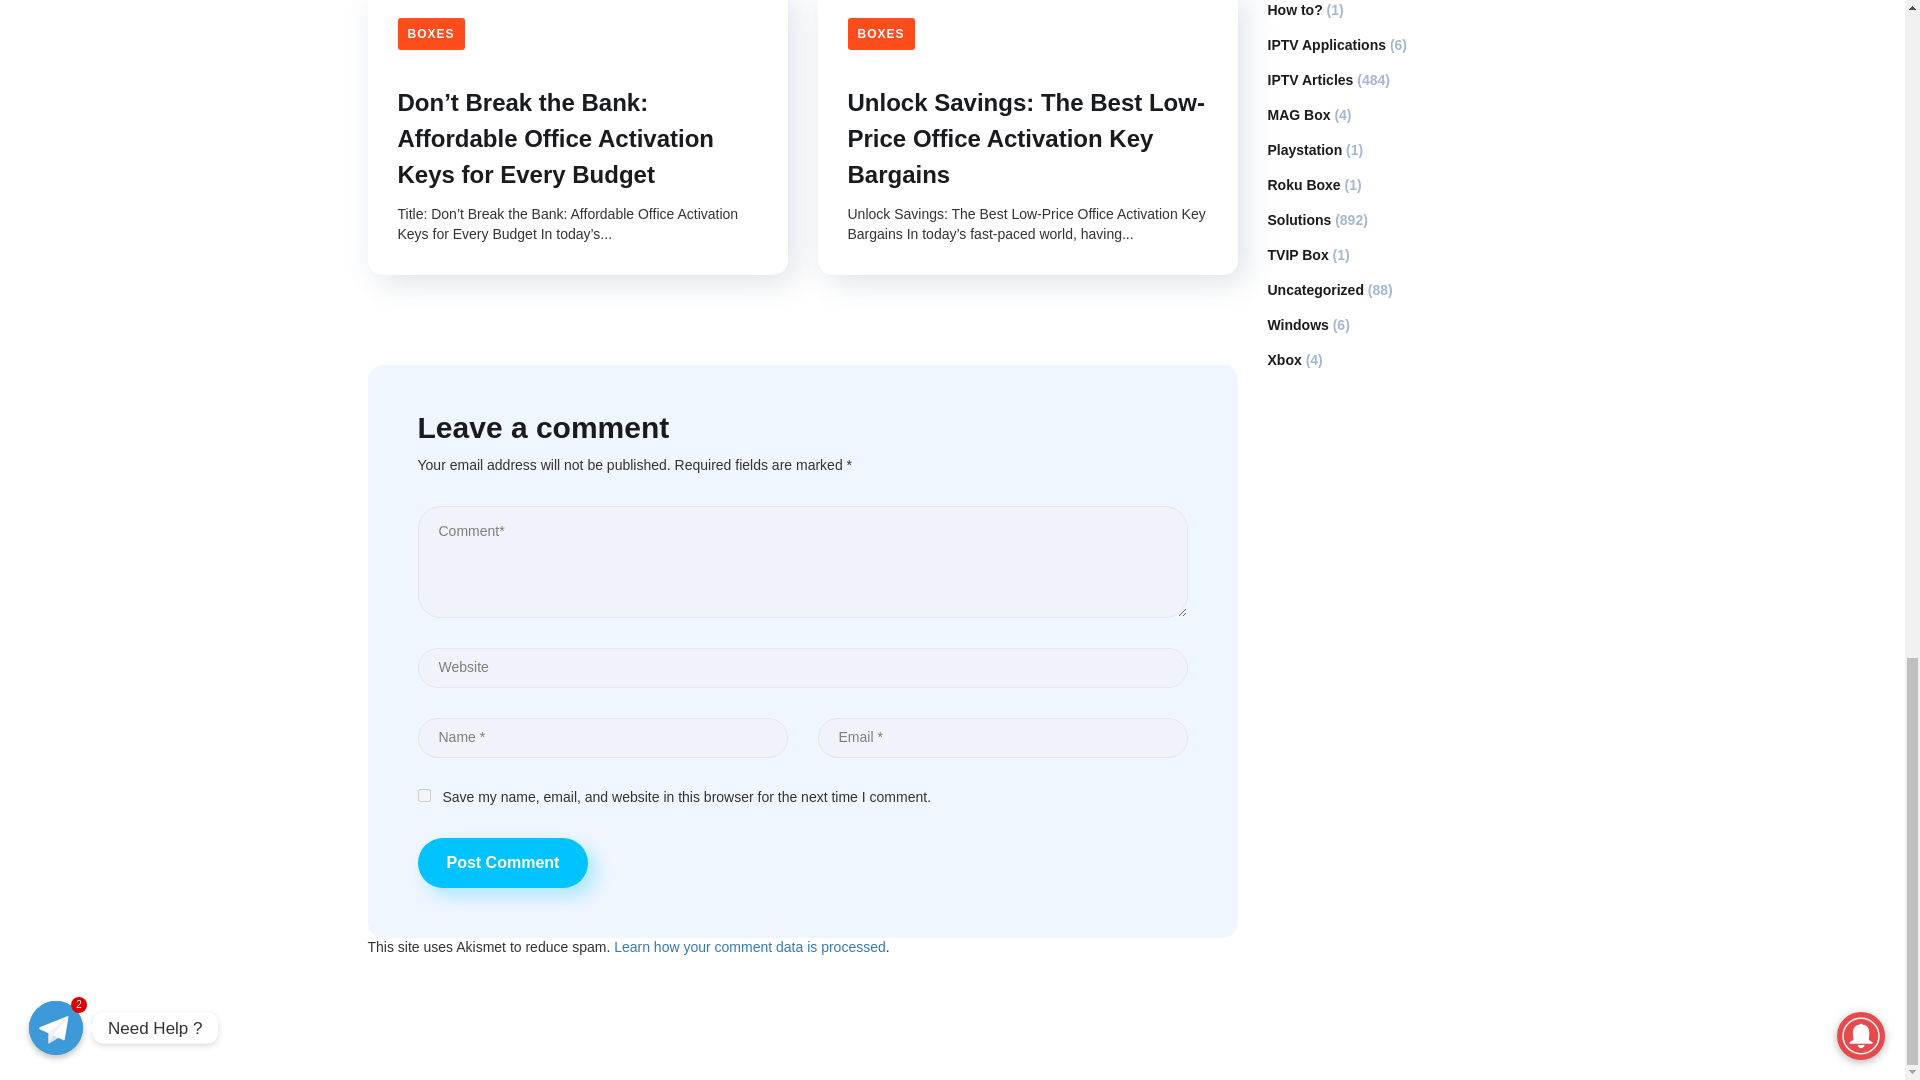  What do you see at coordinates (424, 796) in the screenshot?
I see `yes` at bounding box center [424, 796].